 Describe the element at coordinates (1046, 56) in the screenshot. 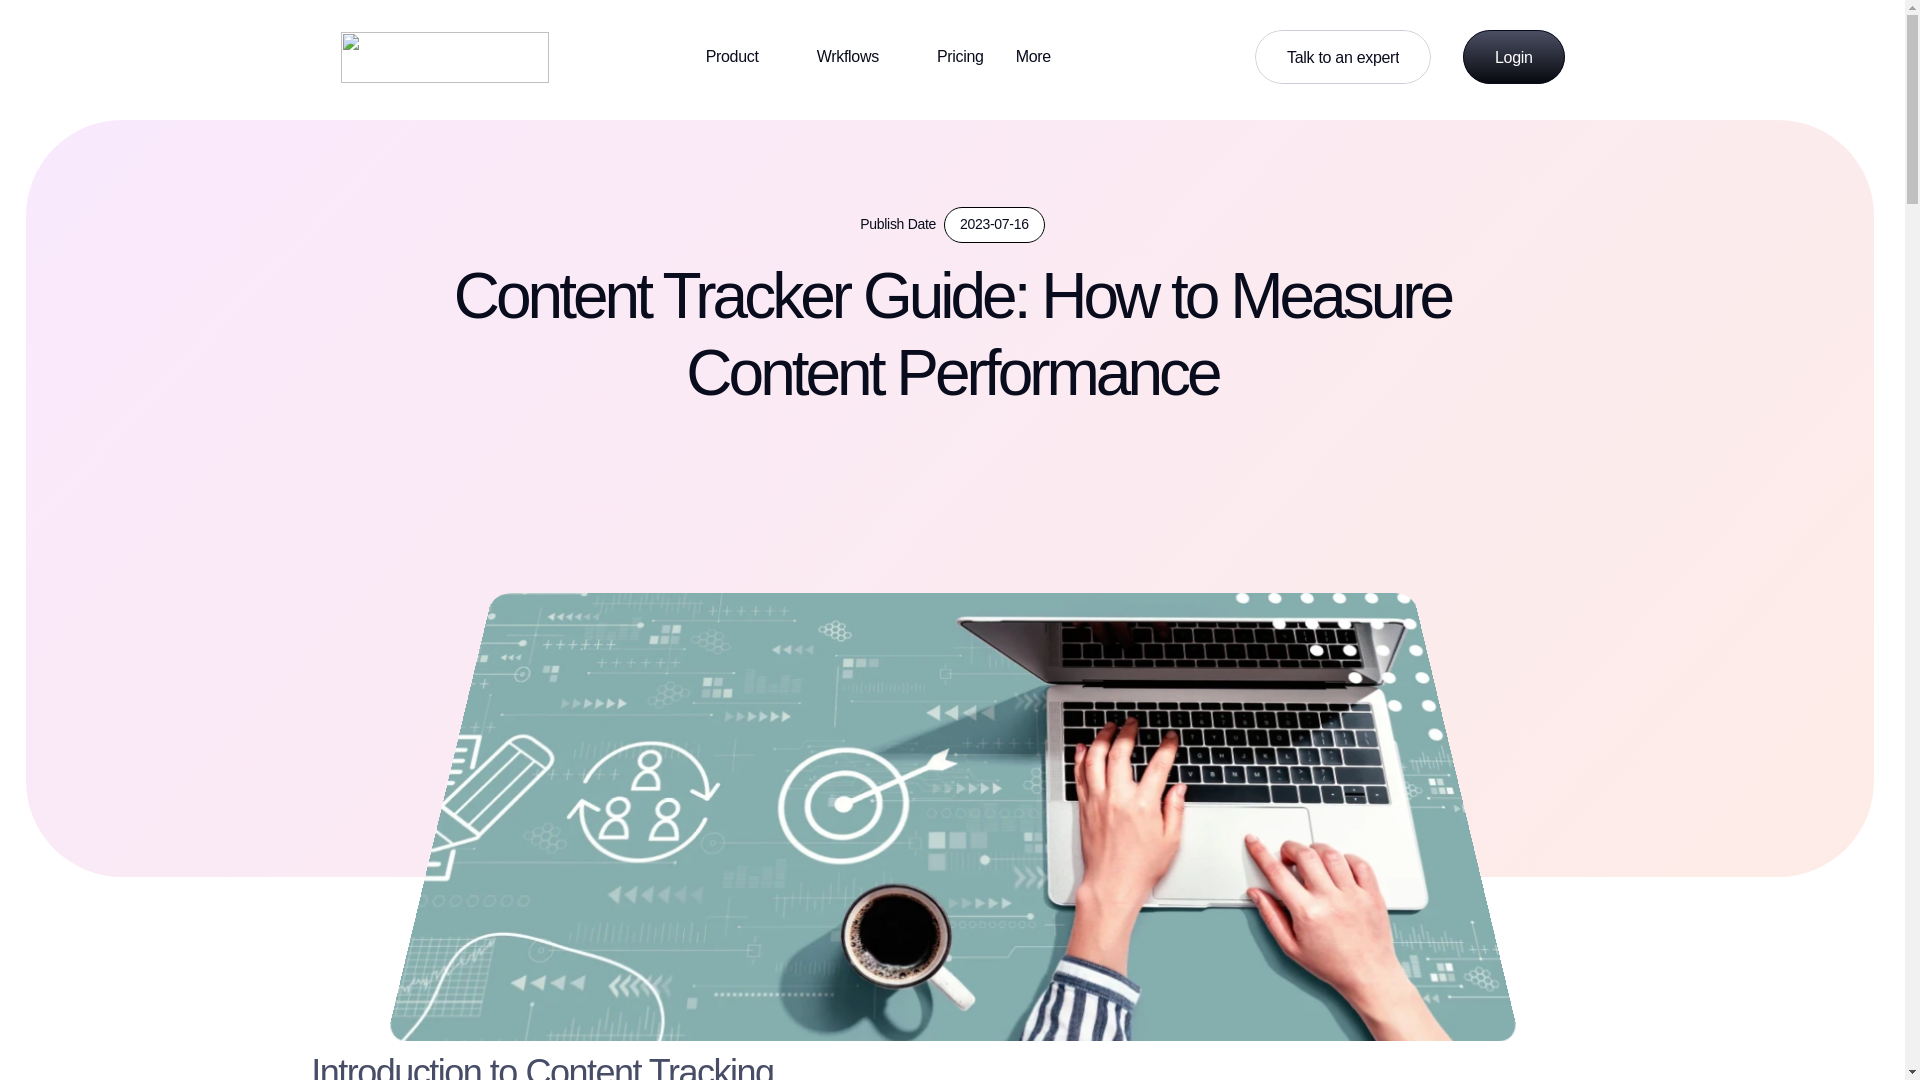

I see `Product` at that location.